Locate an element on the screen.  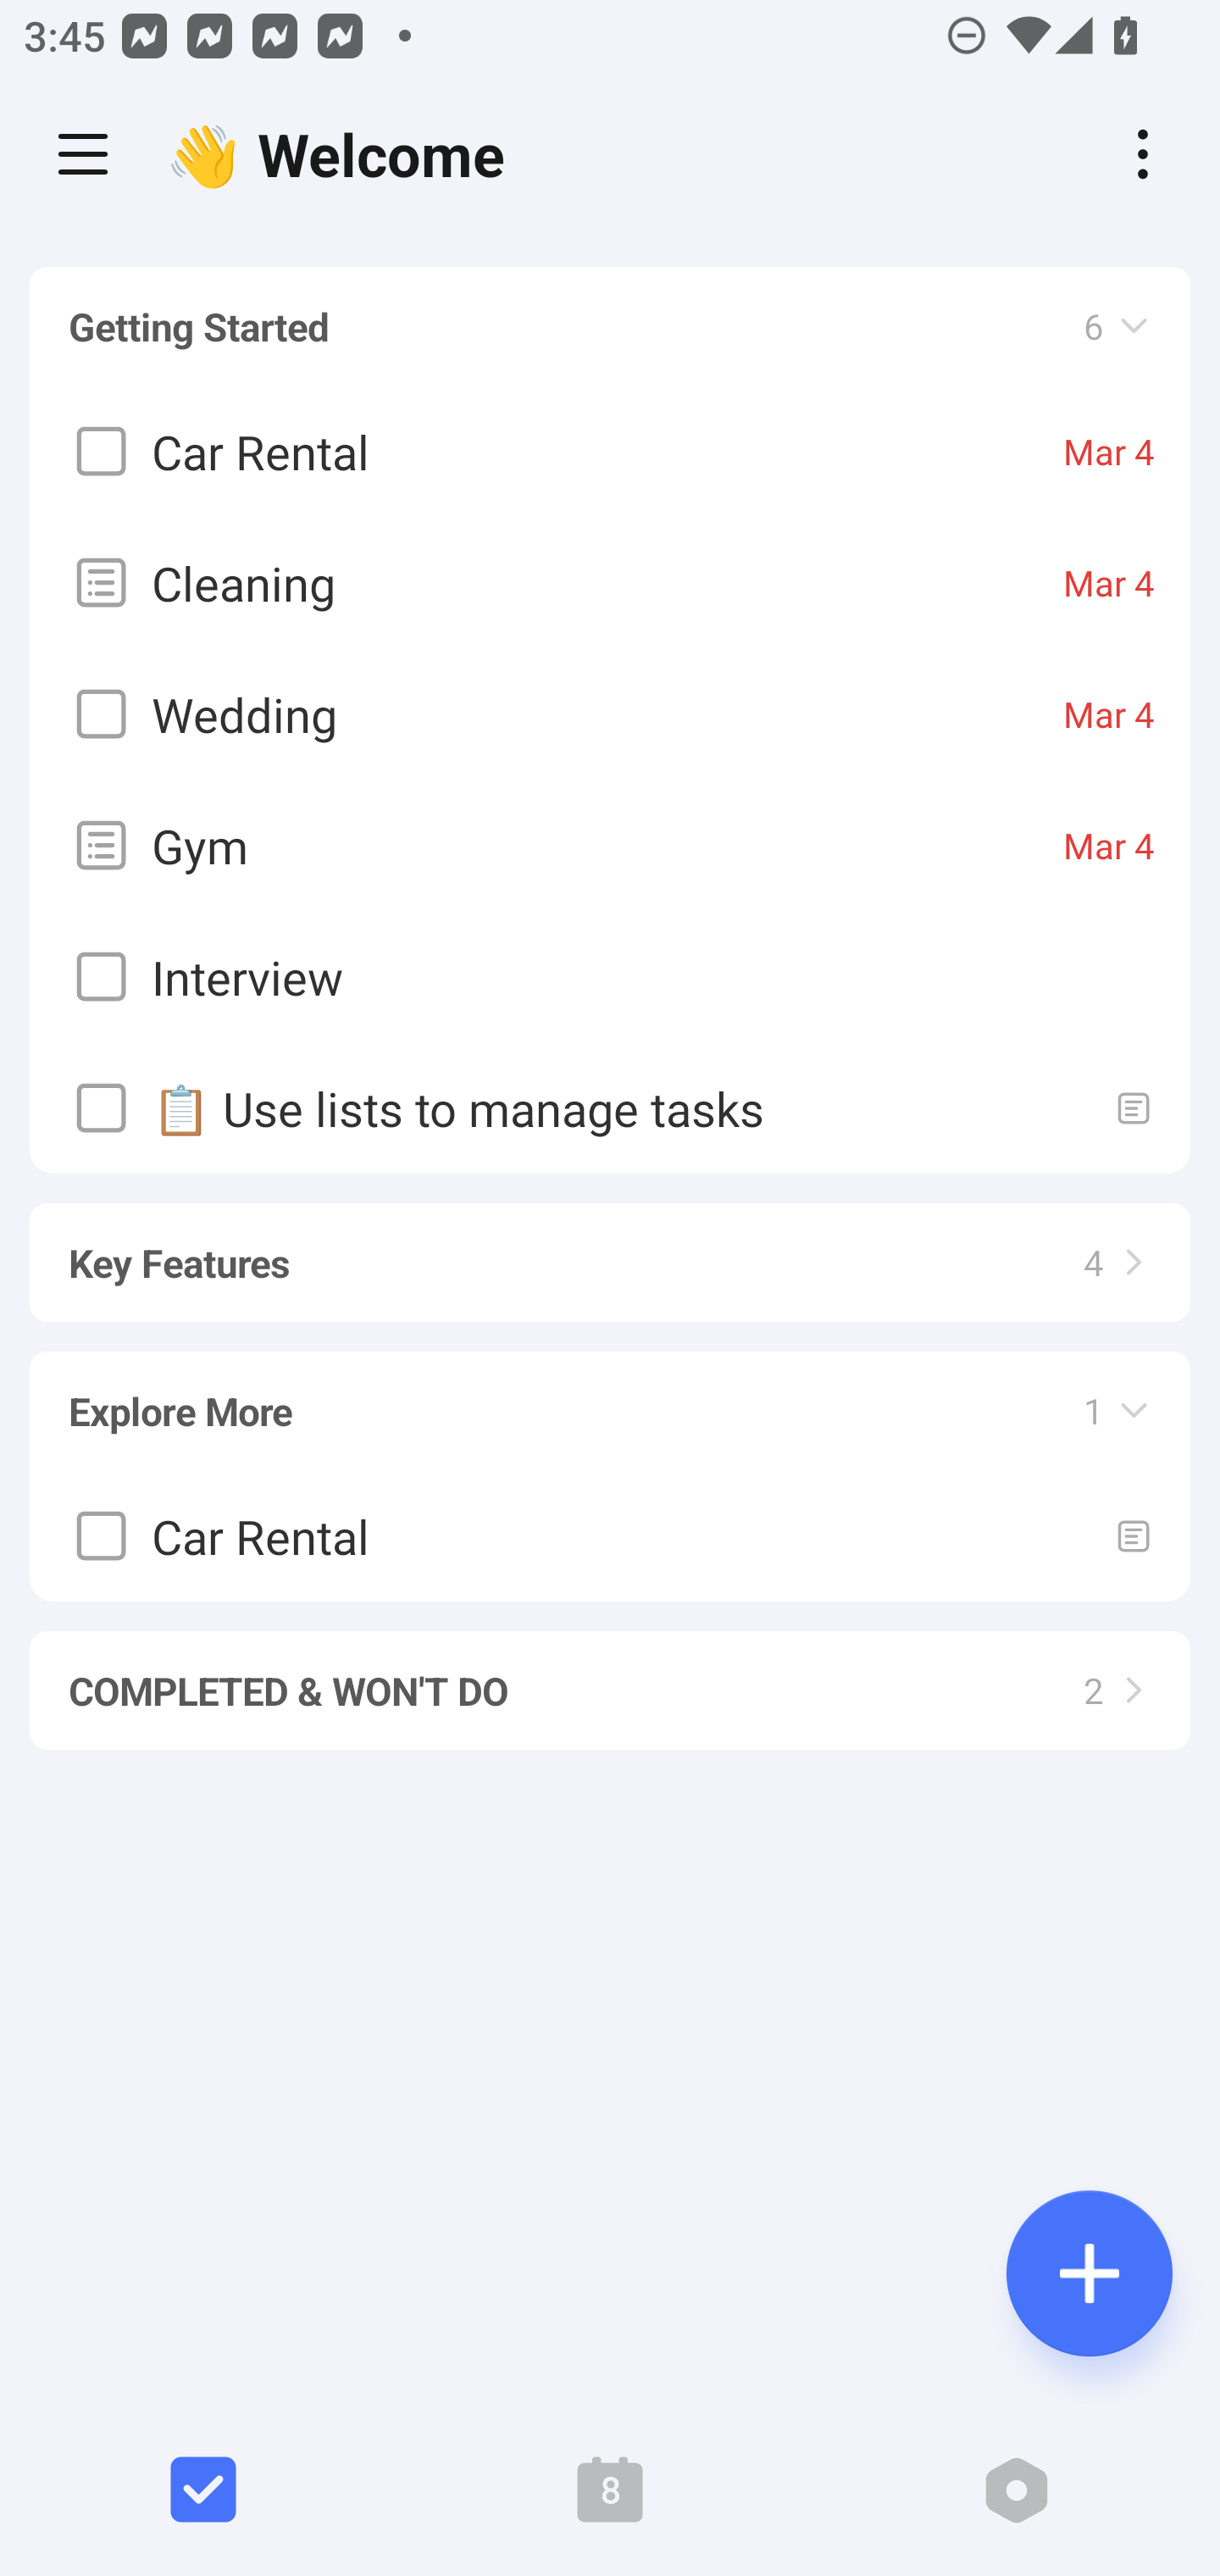
📋 Use lists to manage tasks is located at coordinates (610, 1108).